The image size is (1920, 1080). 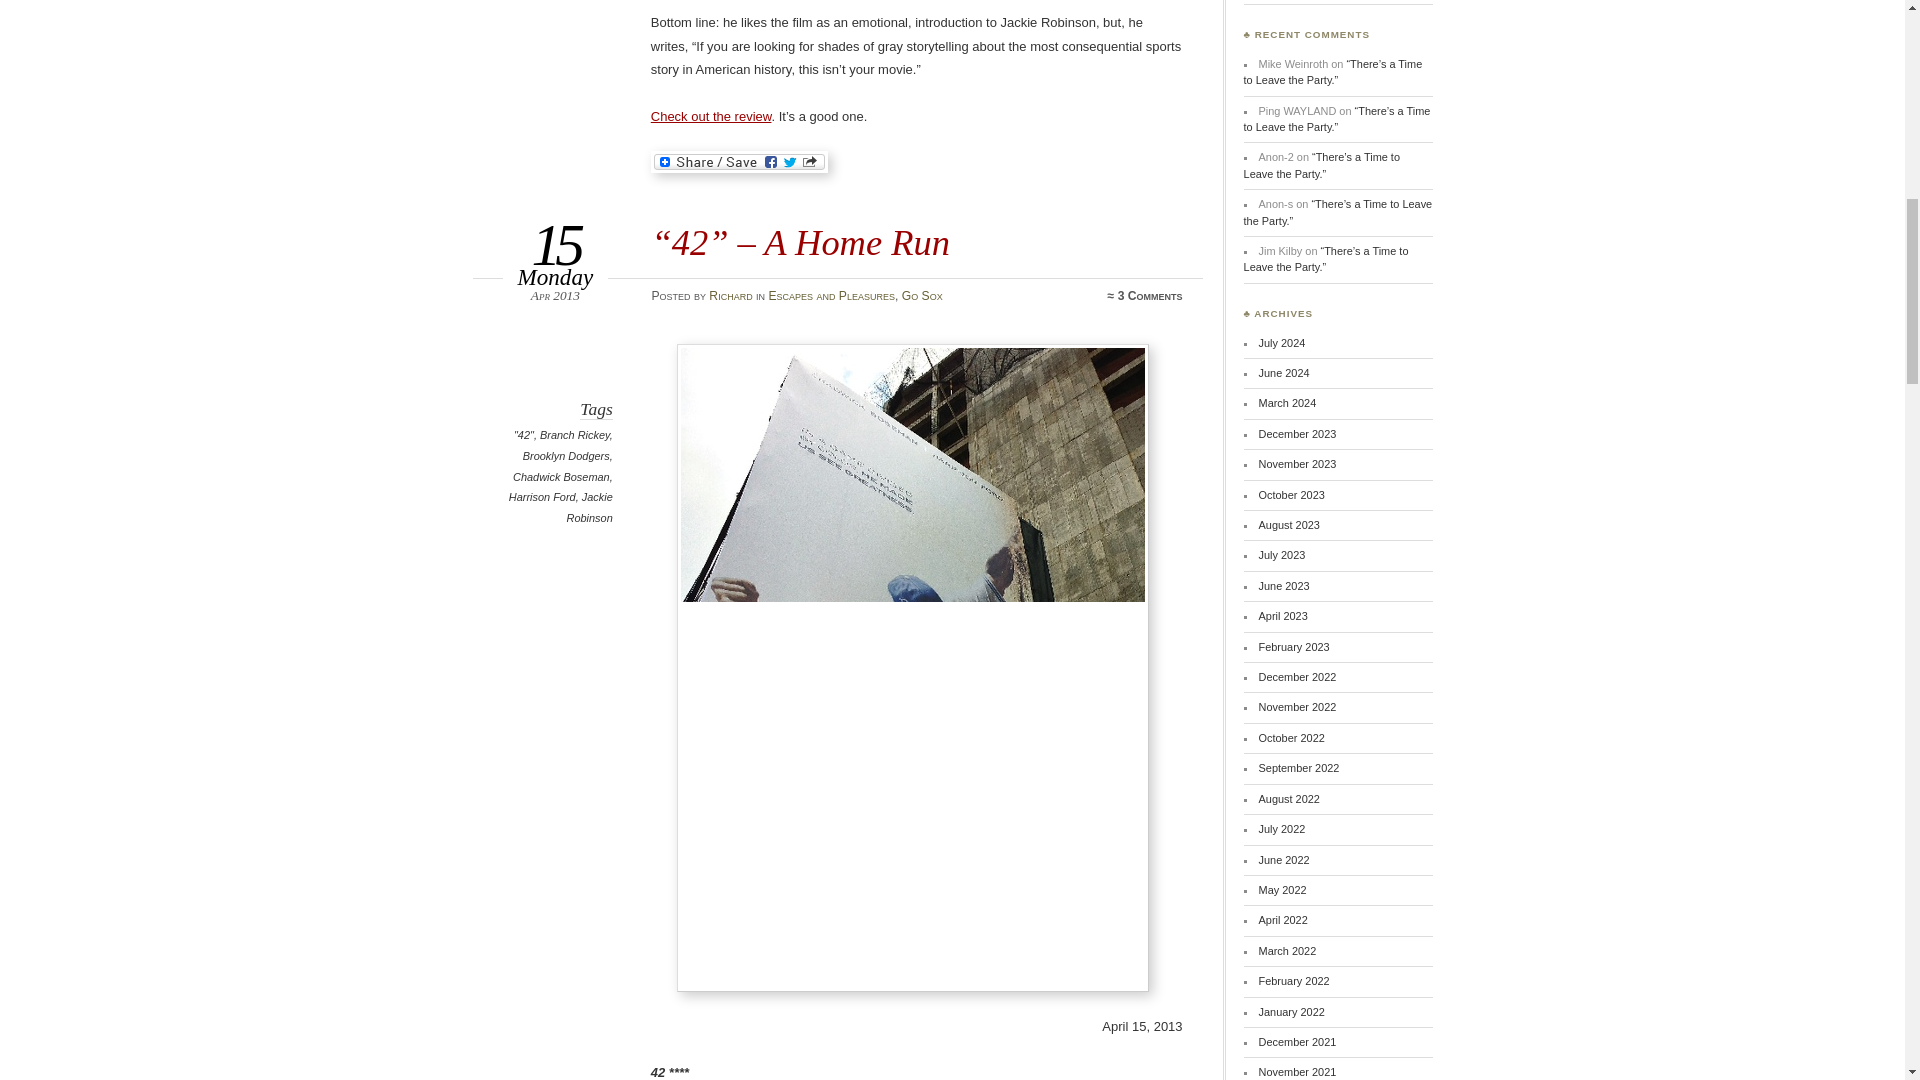 I want to click on Go Sox, so click(x=922, y=296).